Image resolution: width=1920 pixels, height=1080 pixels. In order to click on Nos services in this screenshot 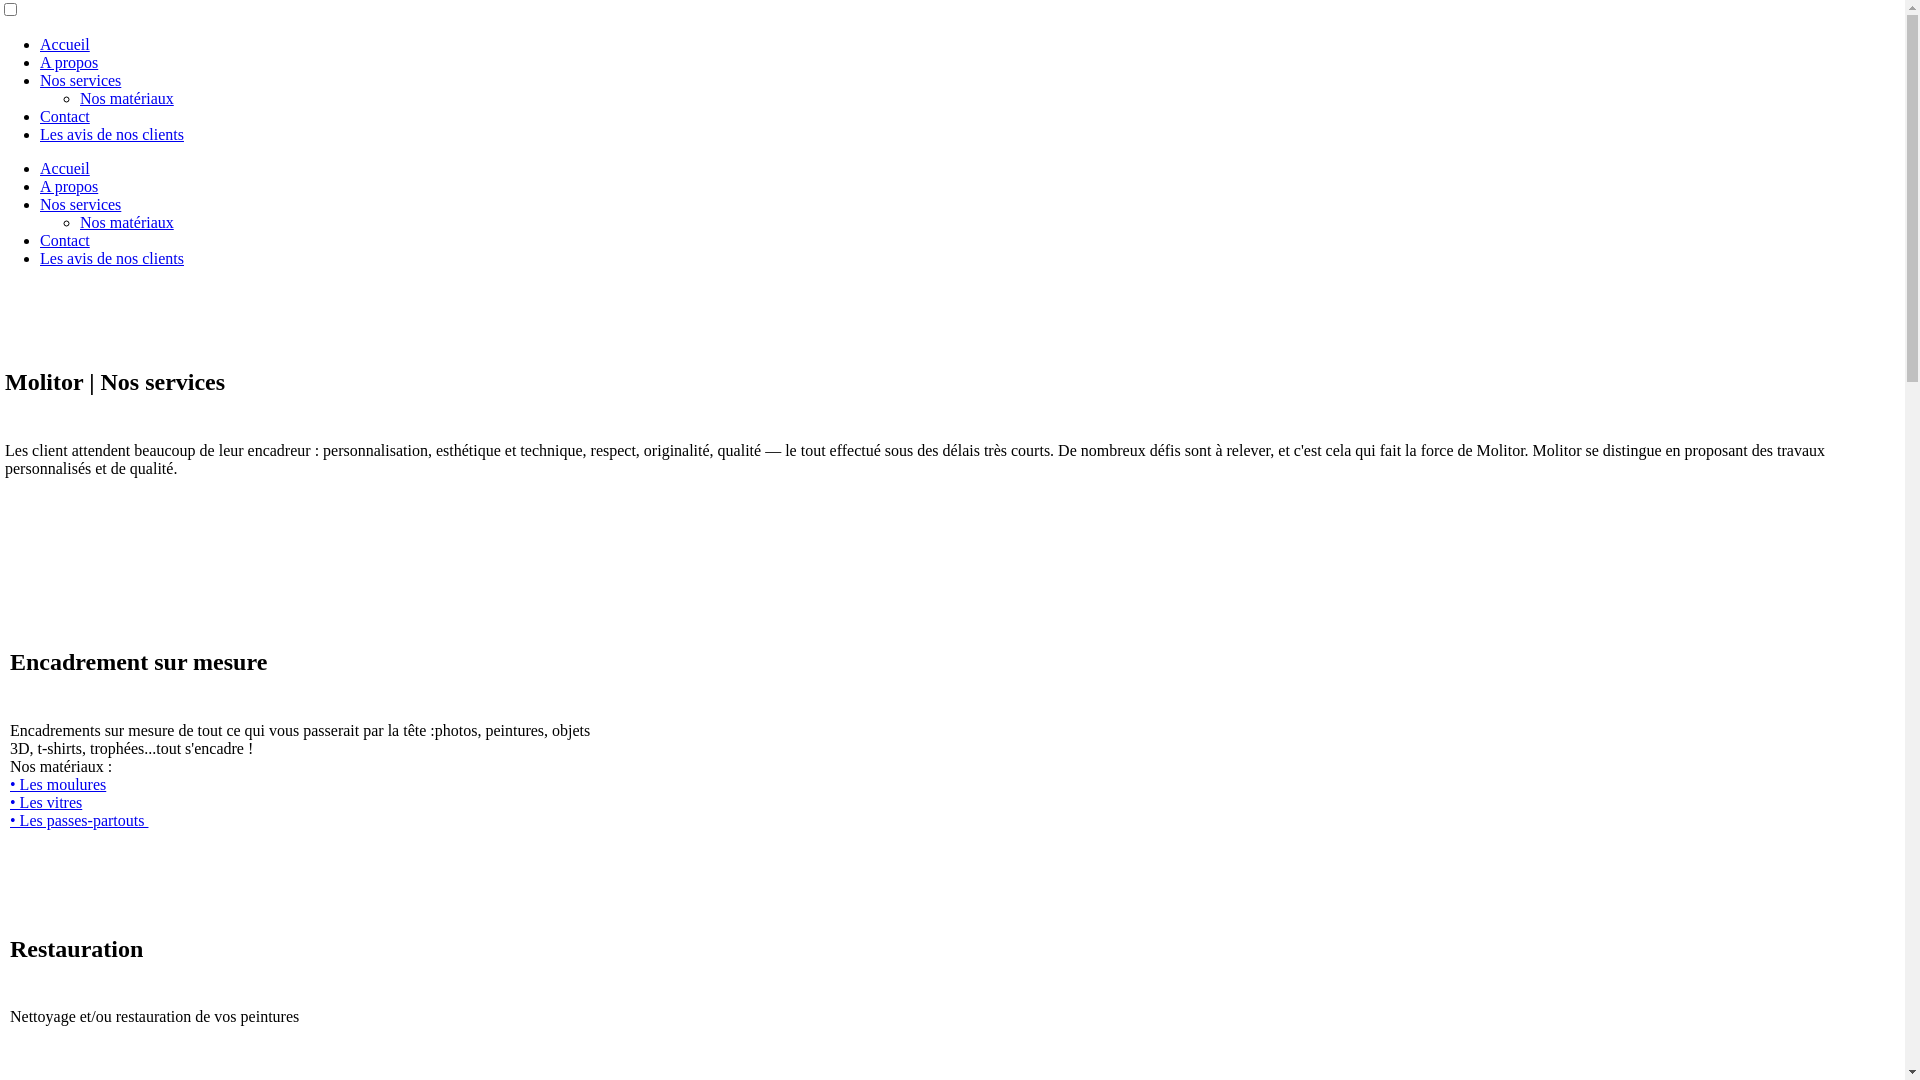, I will do `click(80, 204)`.